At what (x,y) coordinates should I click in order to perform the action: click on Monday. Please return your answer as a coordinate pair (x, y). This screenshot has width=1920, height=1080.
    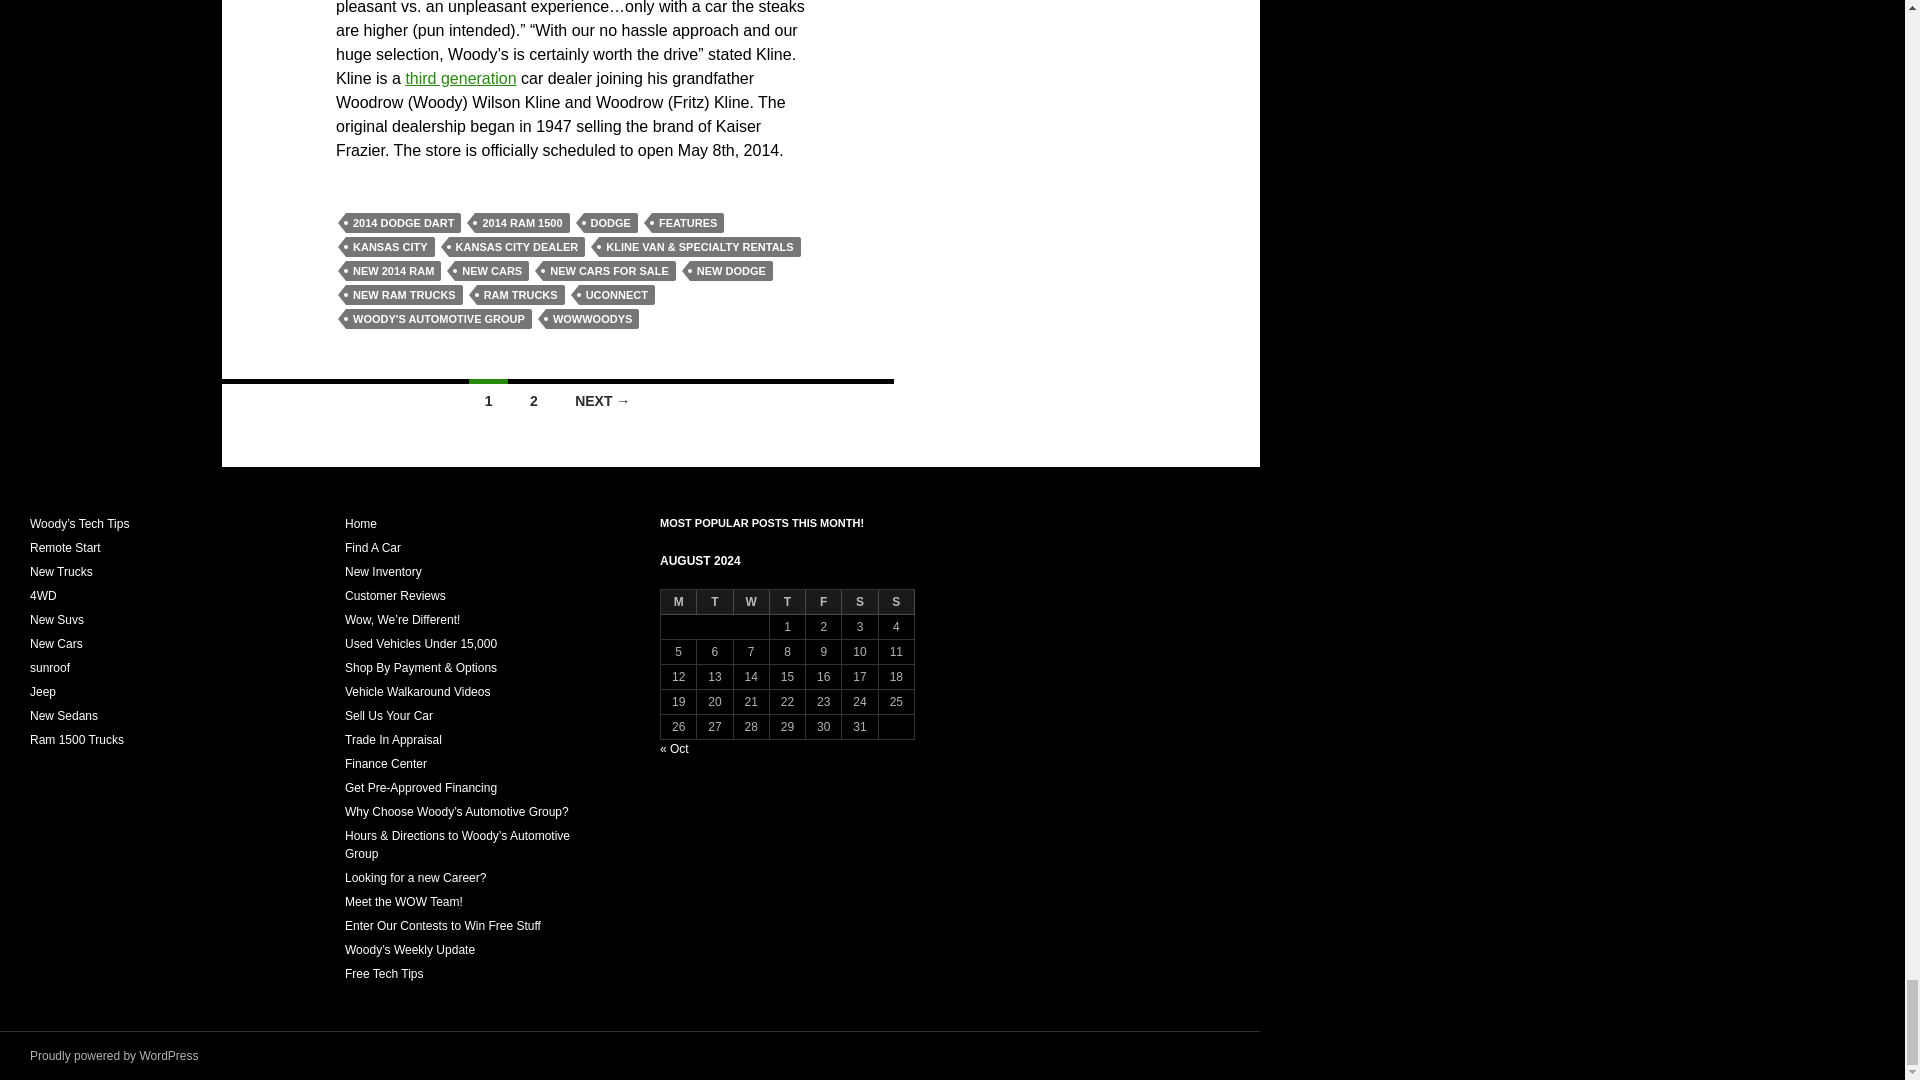
    Looking at the image, I should click on (678, 602).